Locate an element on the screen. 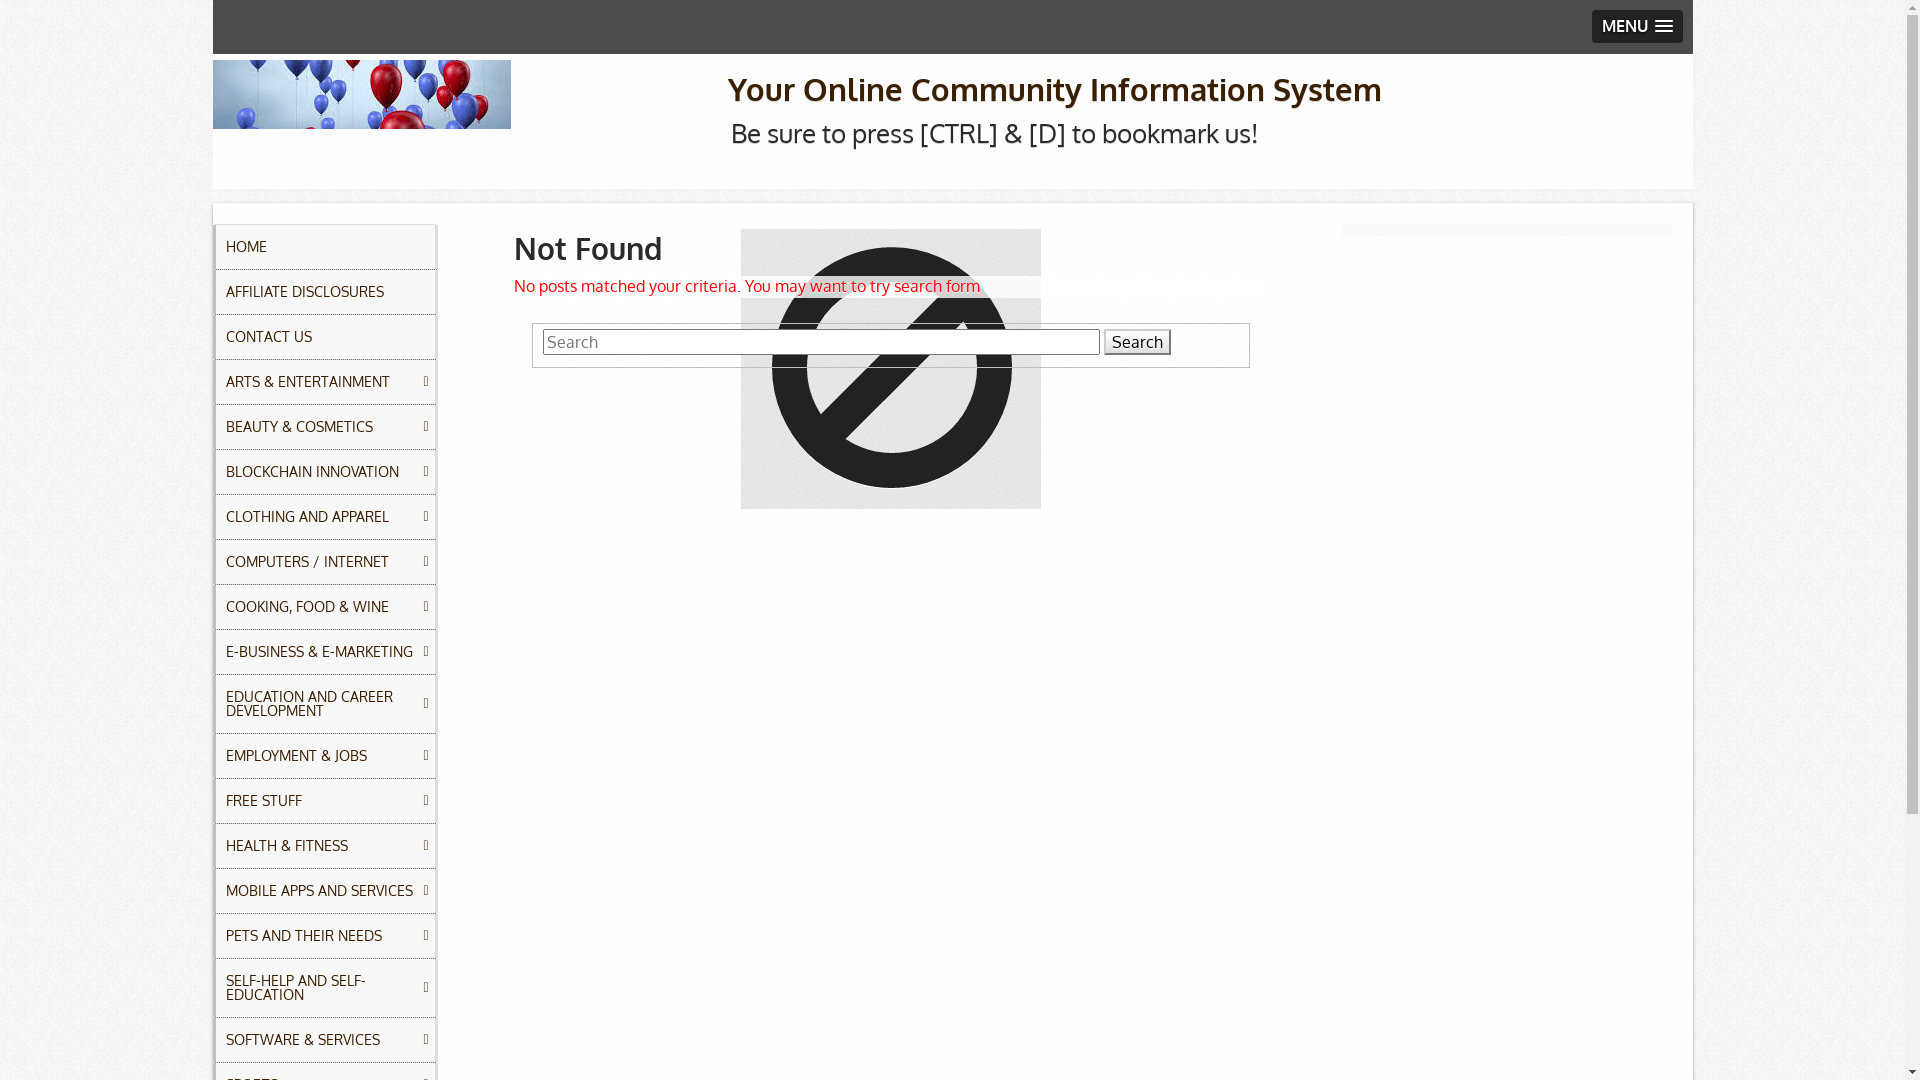  HOME is located at coordinates (324, 247).